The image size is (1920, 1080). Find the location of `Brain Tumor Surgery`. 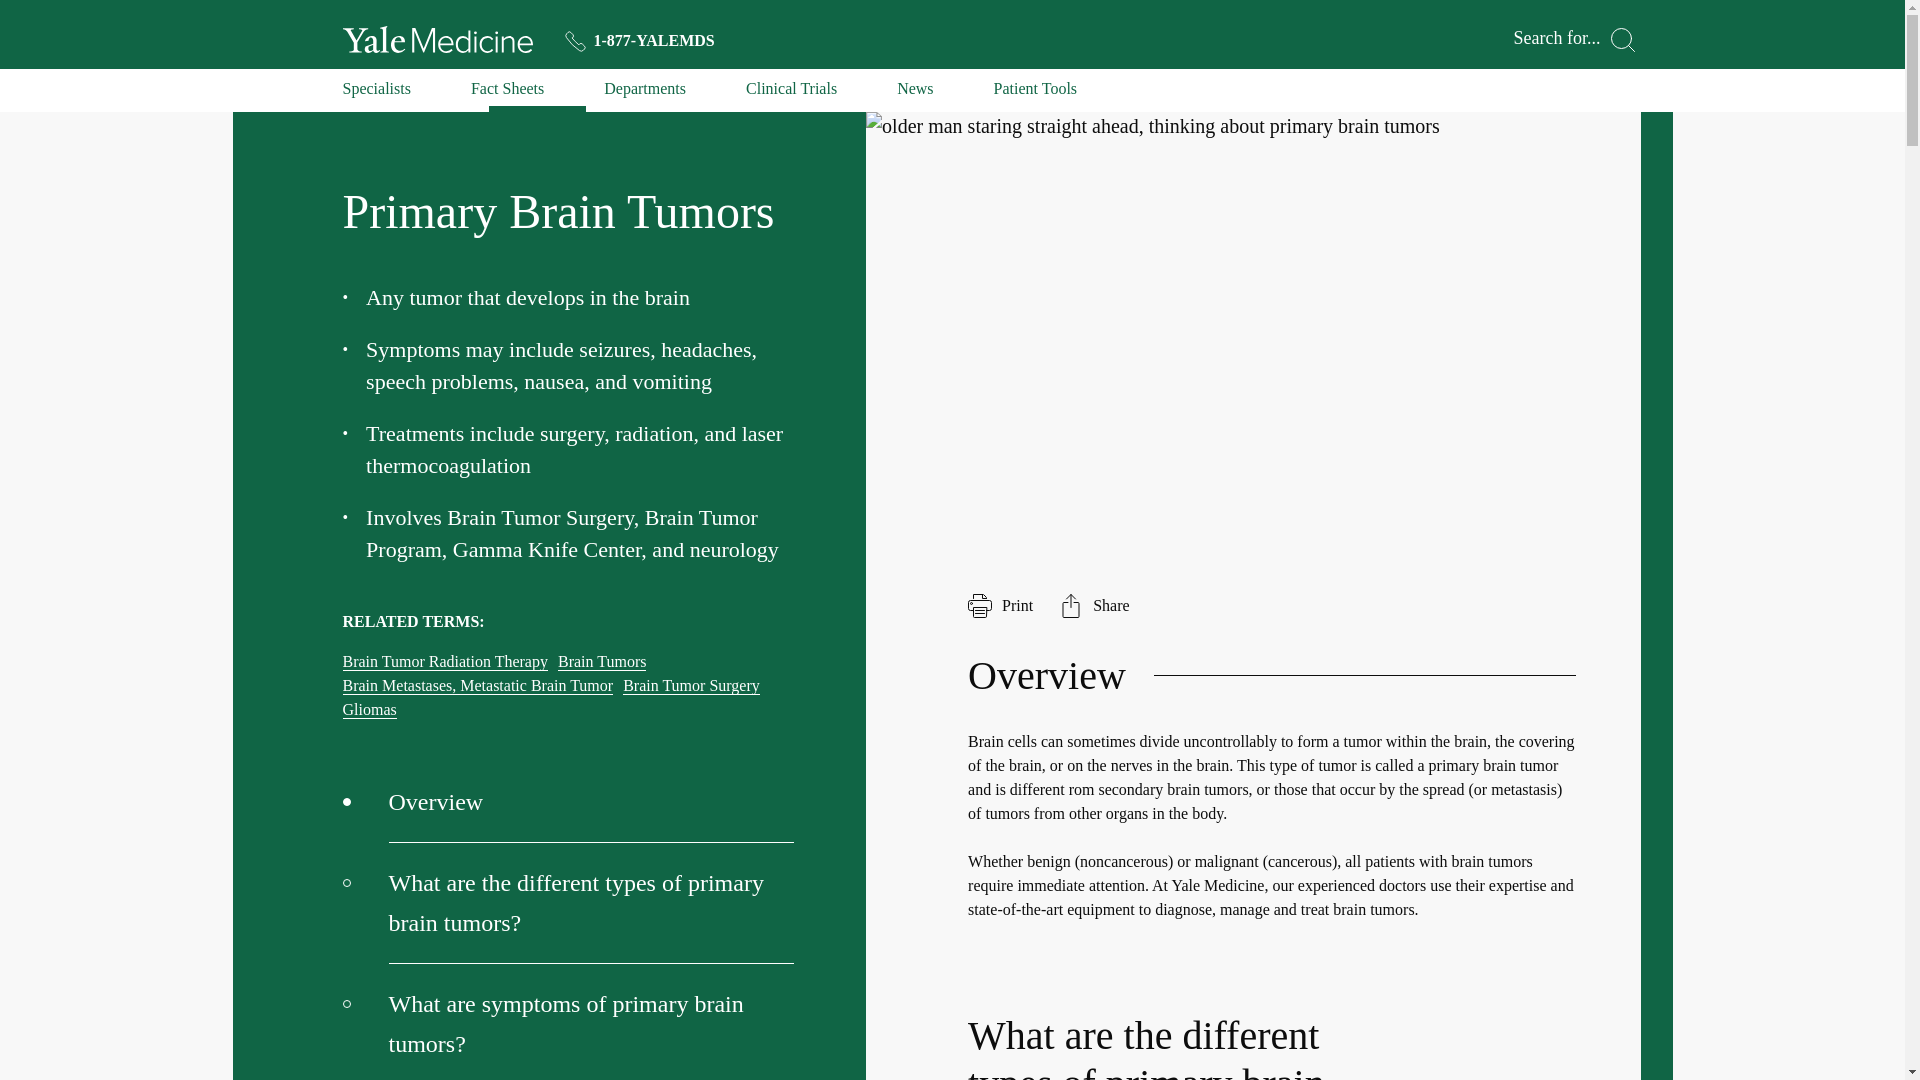

Brain Tumor Surgery is located at coordinates (691, 686).